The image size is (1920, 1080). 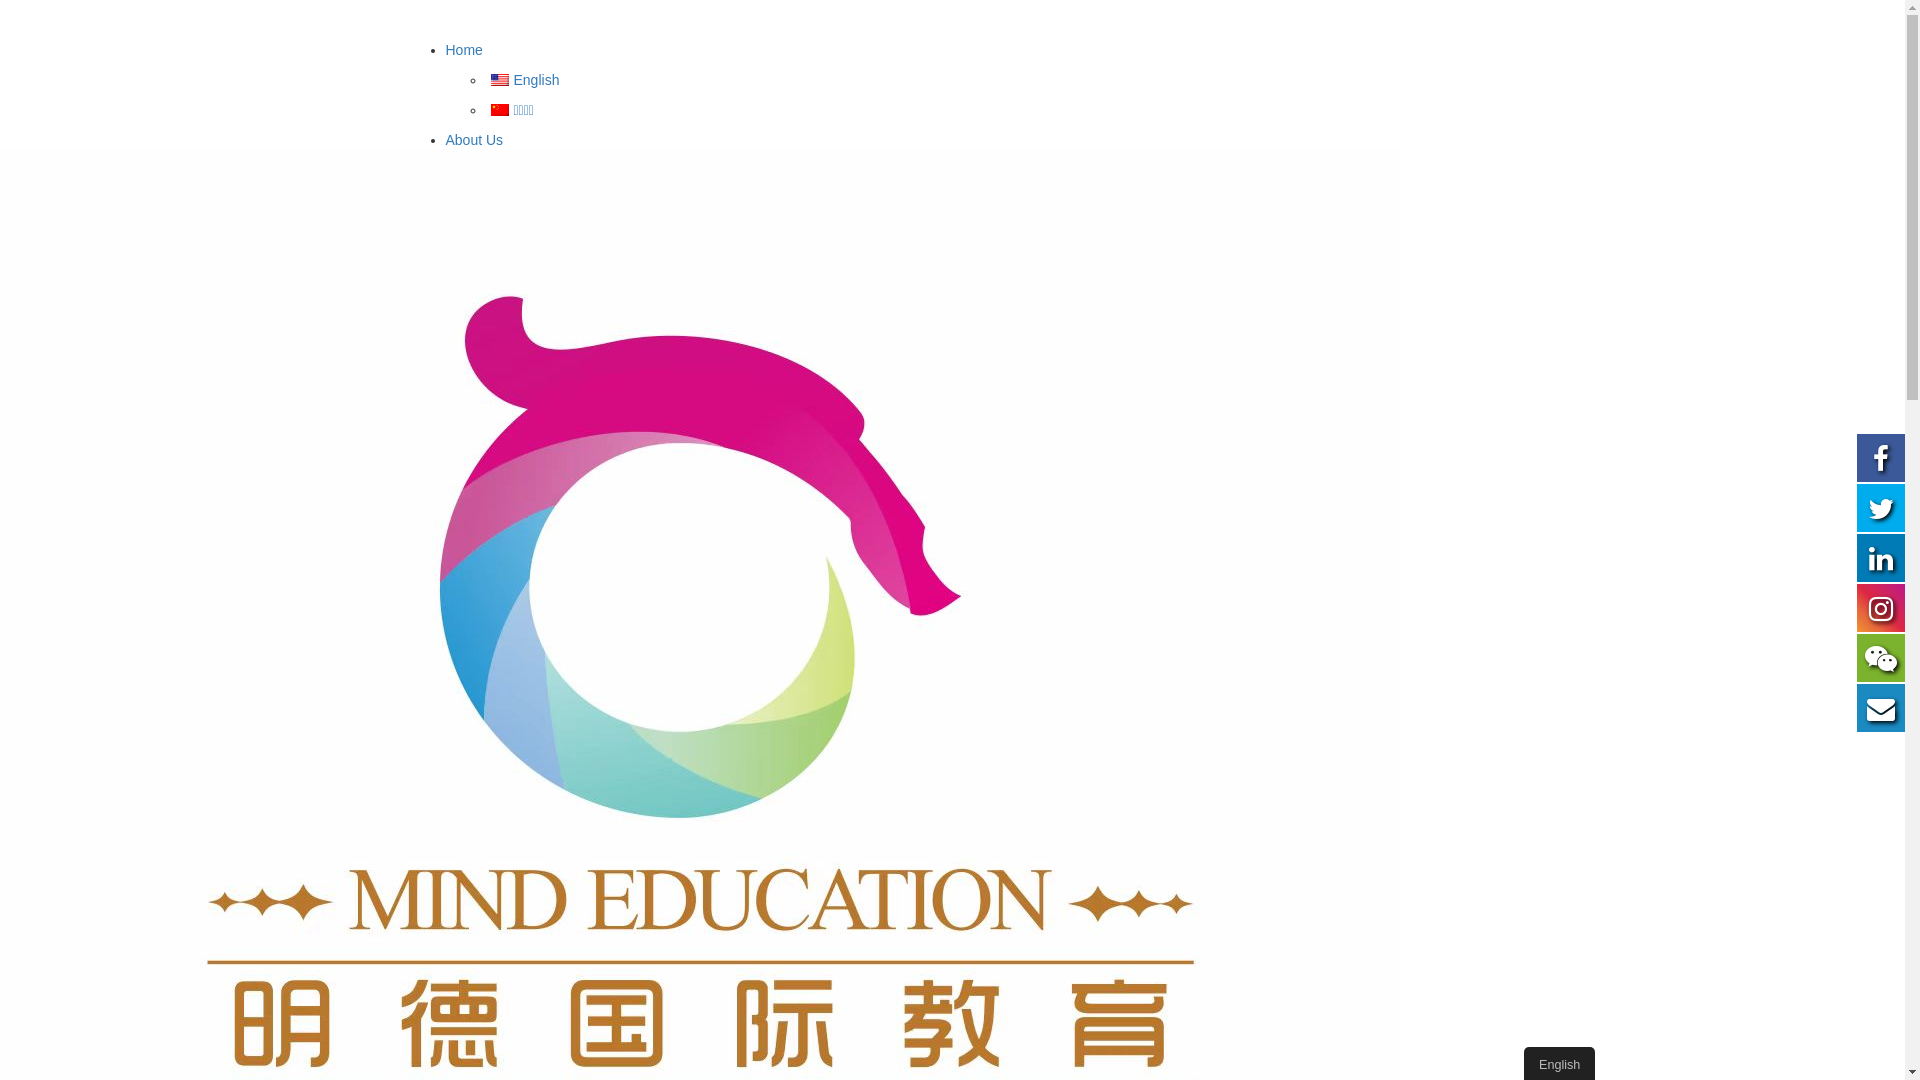 What do you see at coordinates (632, 202) in the screenshot?
I see `Application for Study Tours/Study Abroad` at bounding box center [632, 202].